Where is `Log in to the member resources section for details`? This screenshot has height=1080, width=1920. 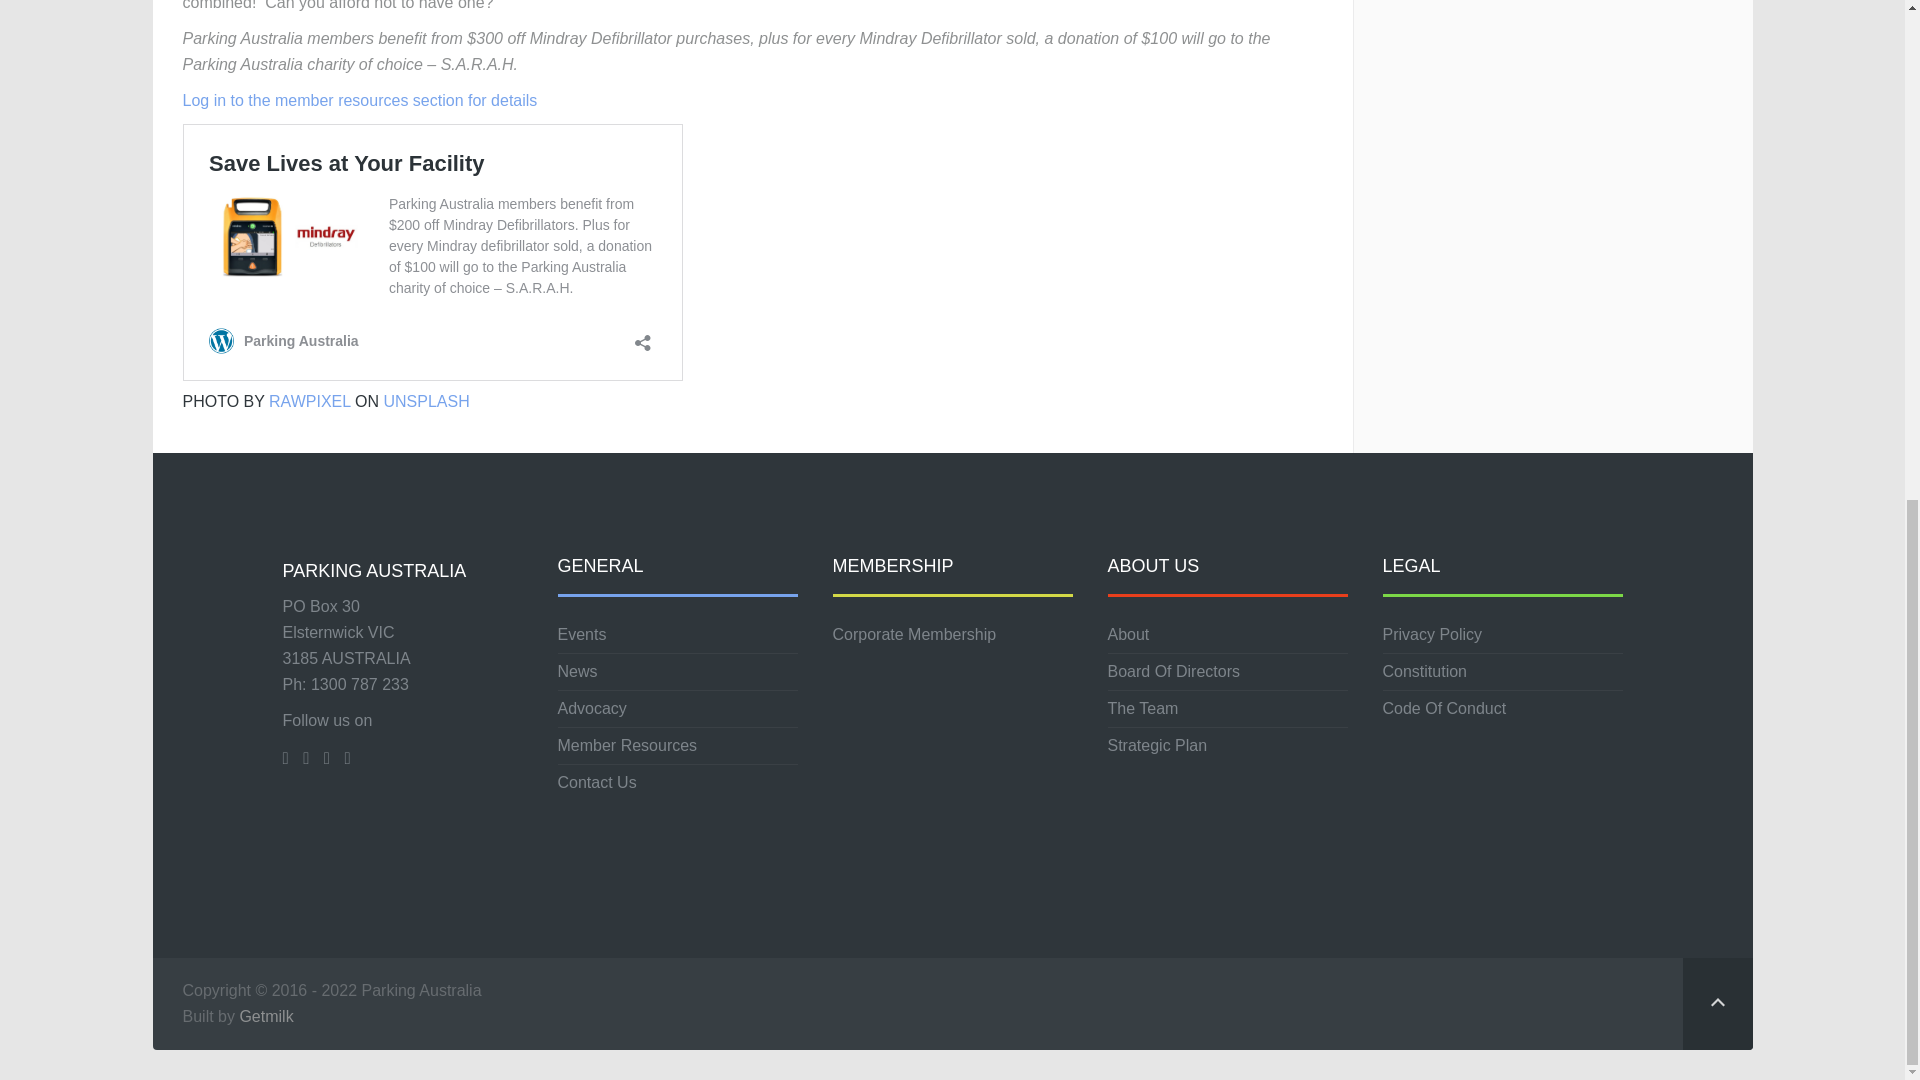 Log in to the member resources section for details is located at coordinates (360, 100).